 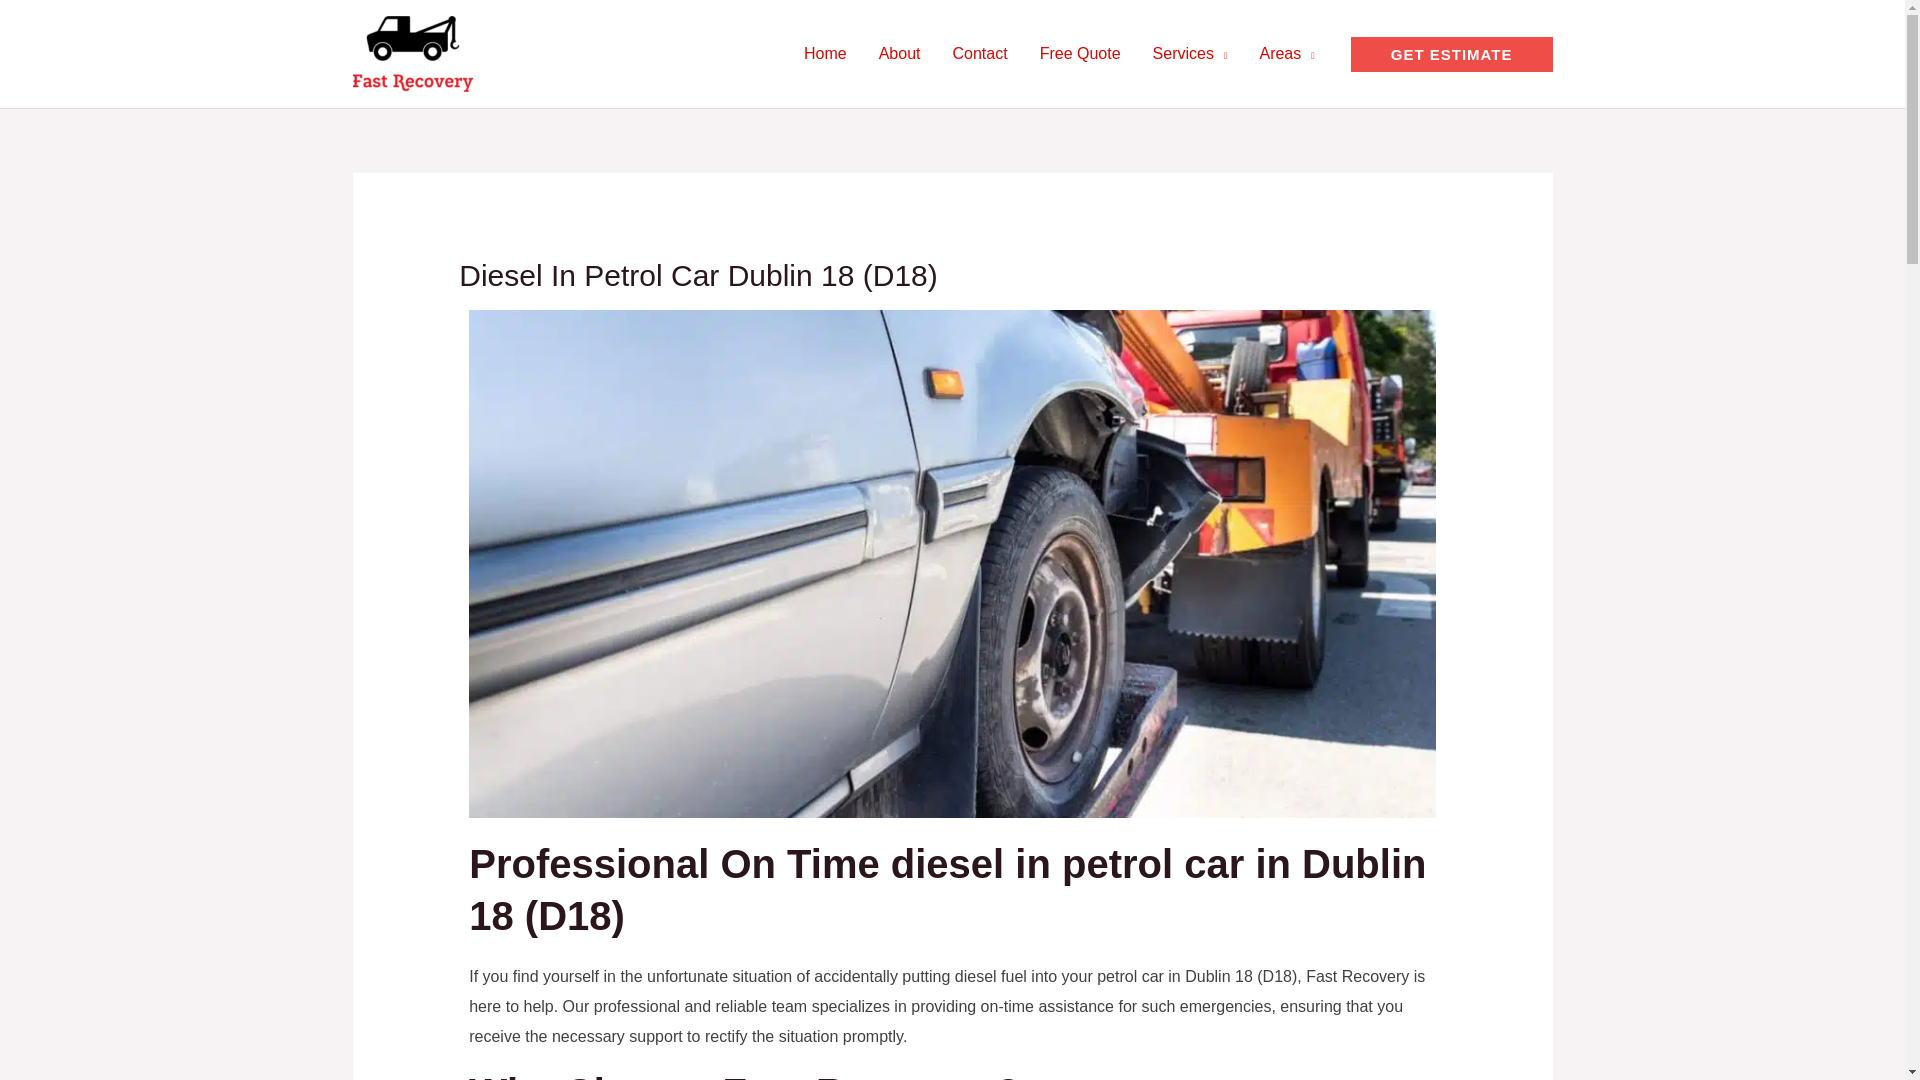 What do you see at coordinates (1190, 54) in the screenshot?
I see `Services` at bounding box center [1190, 54].